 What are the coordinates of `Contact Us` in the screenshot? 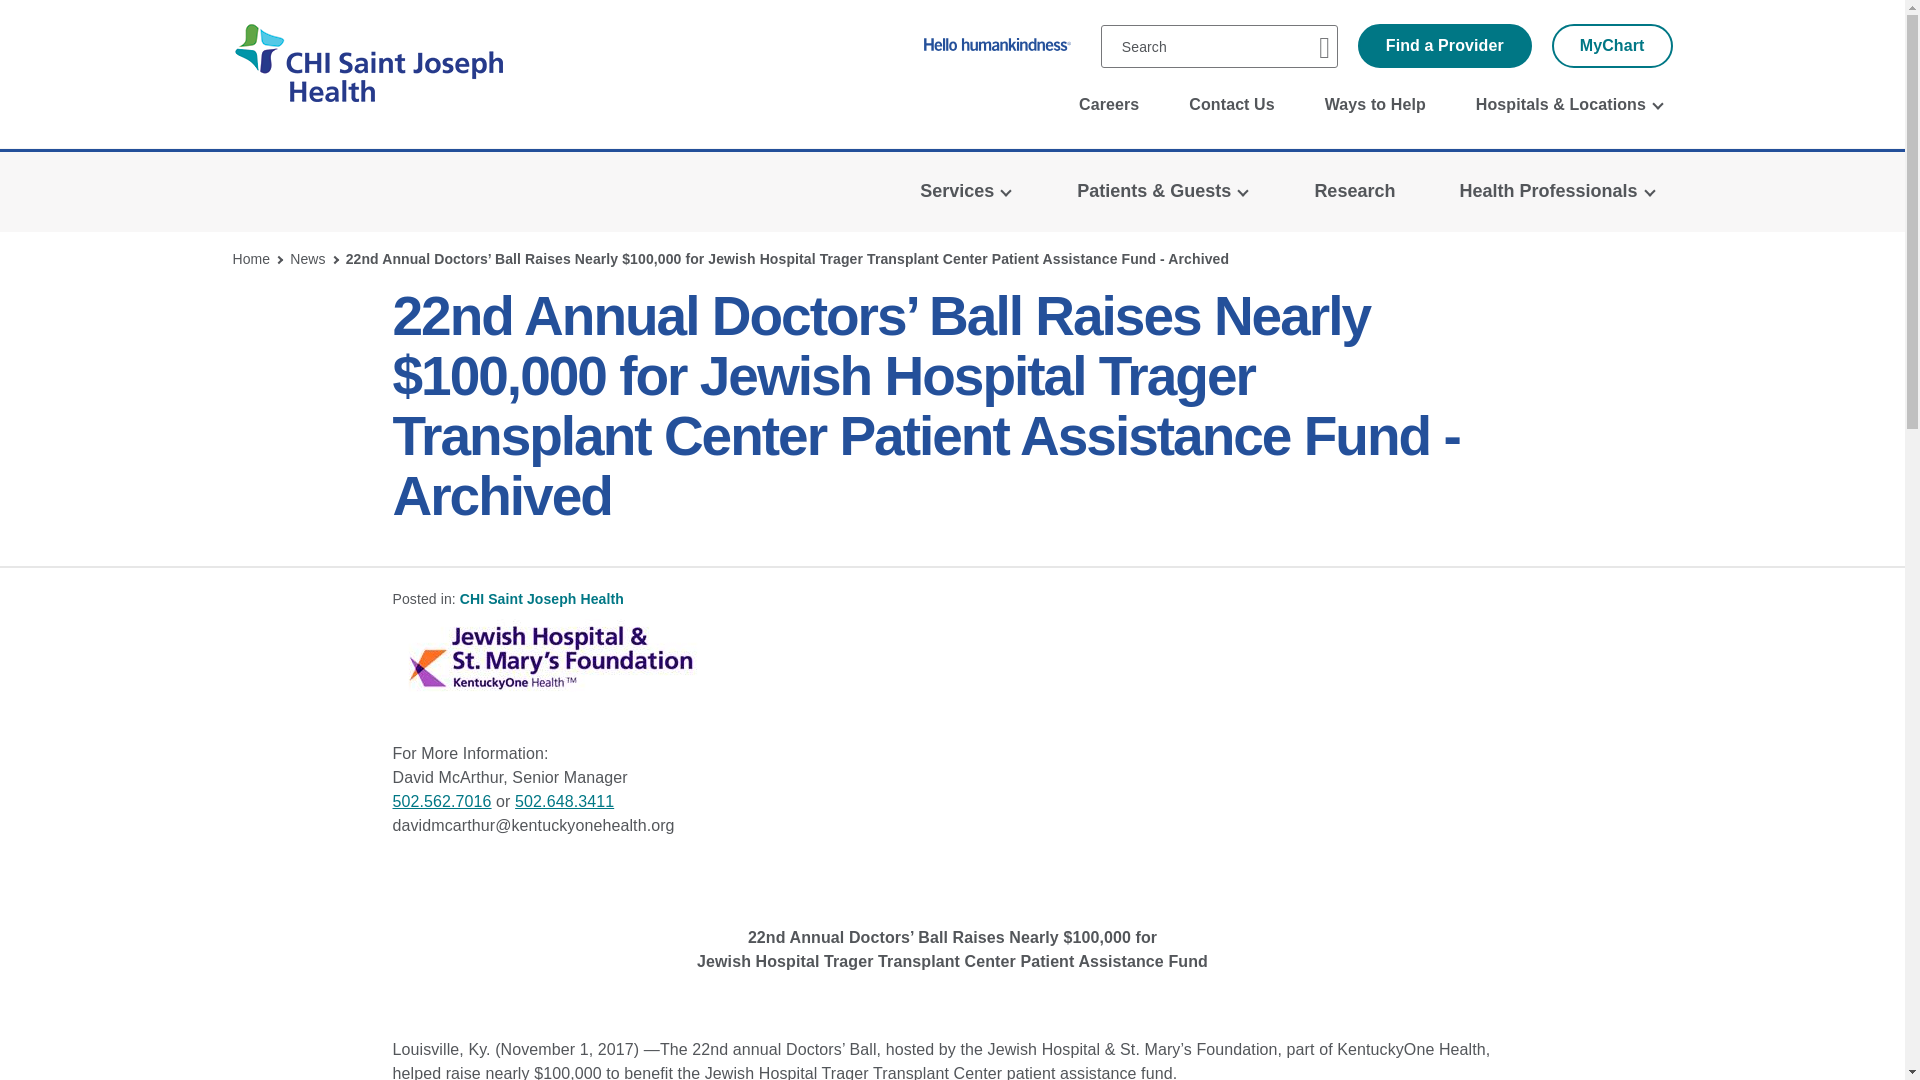 It's located at (1231, 105).